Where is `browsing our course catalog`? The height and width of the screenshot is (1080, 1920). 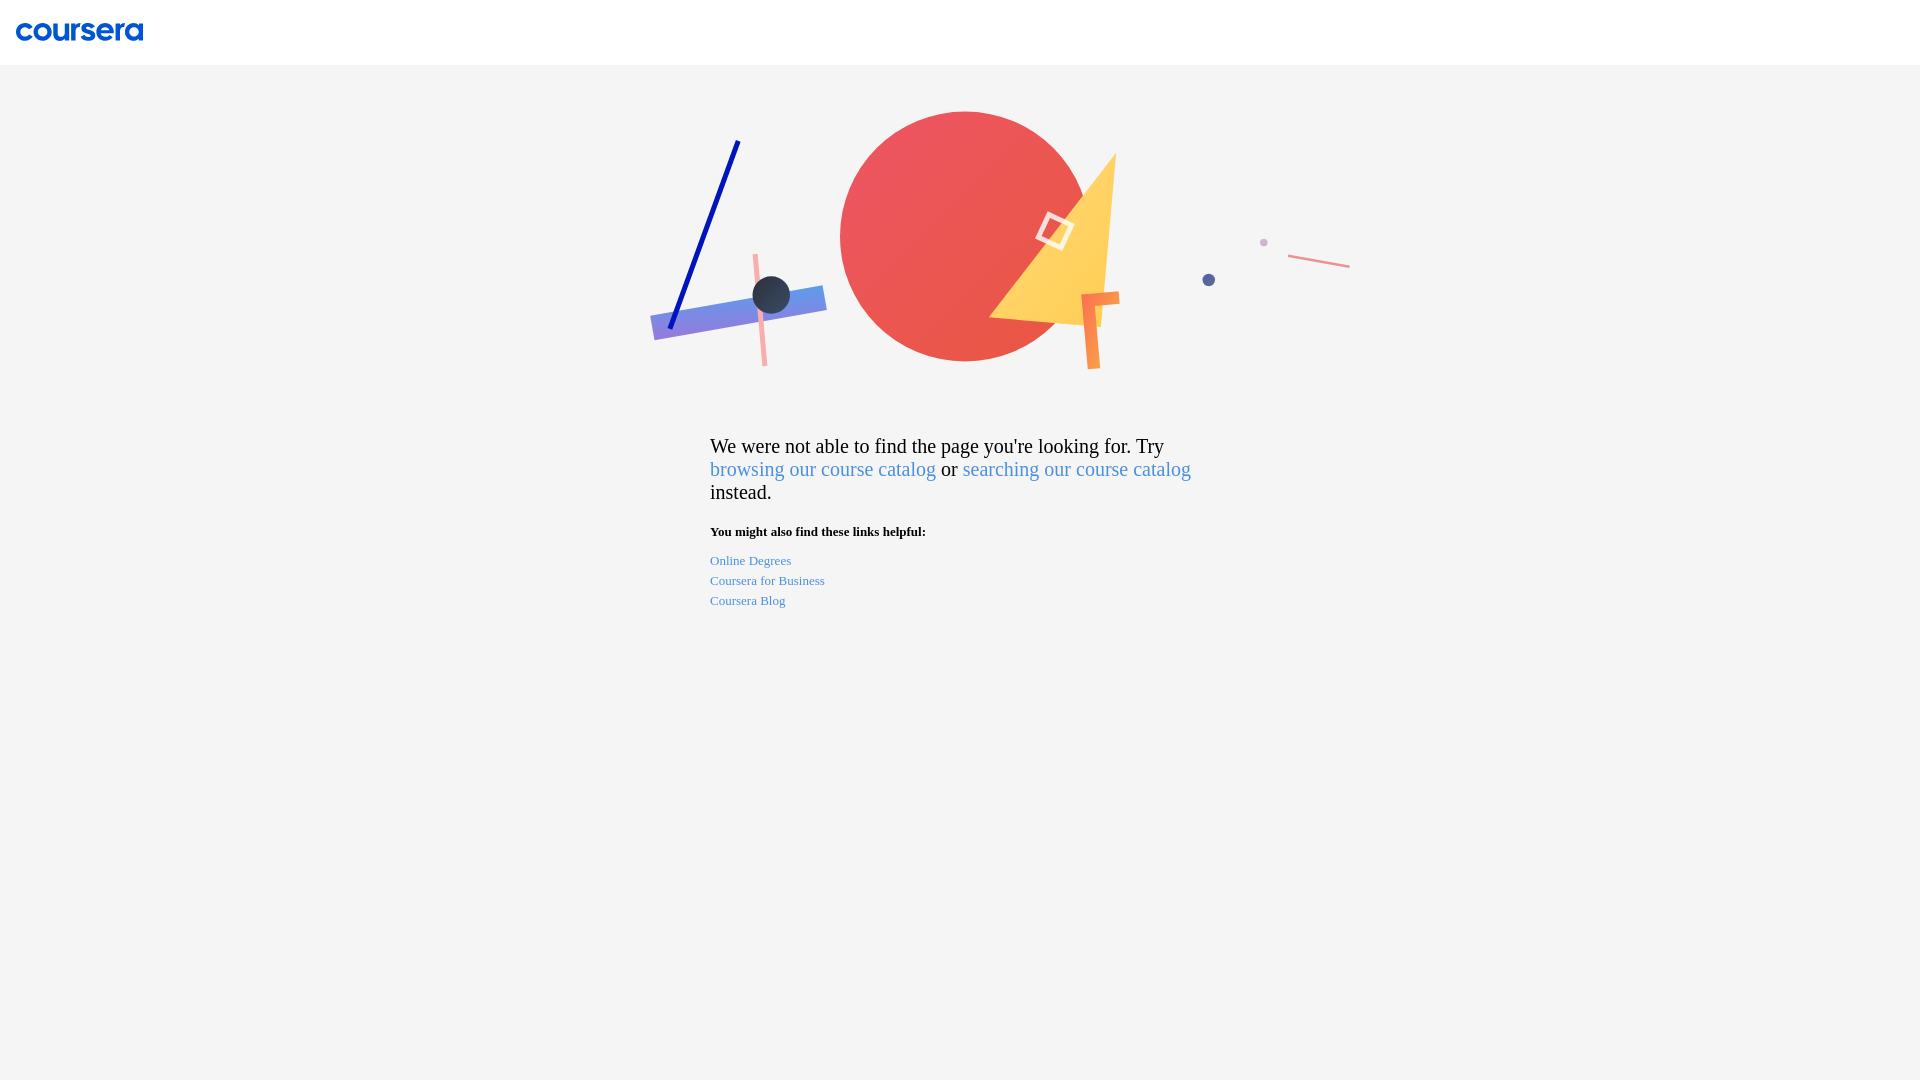 browsing our course catalog is located at coordinates (823, 468).